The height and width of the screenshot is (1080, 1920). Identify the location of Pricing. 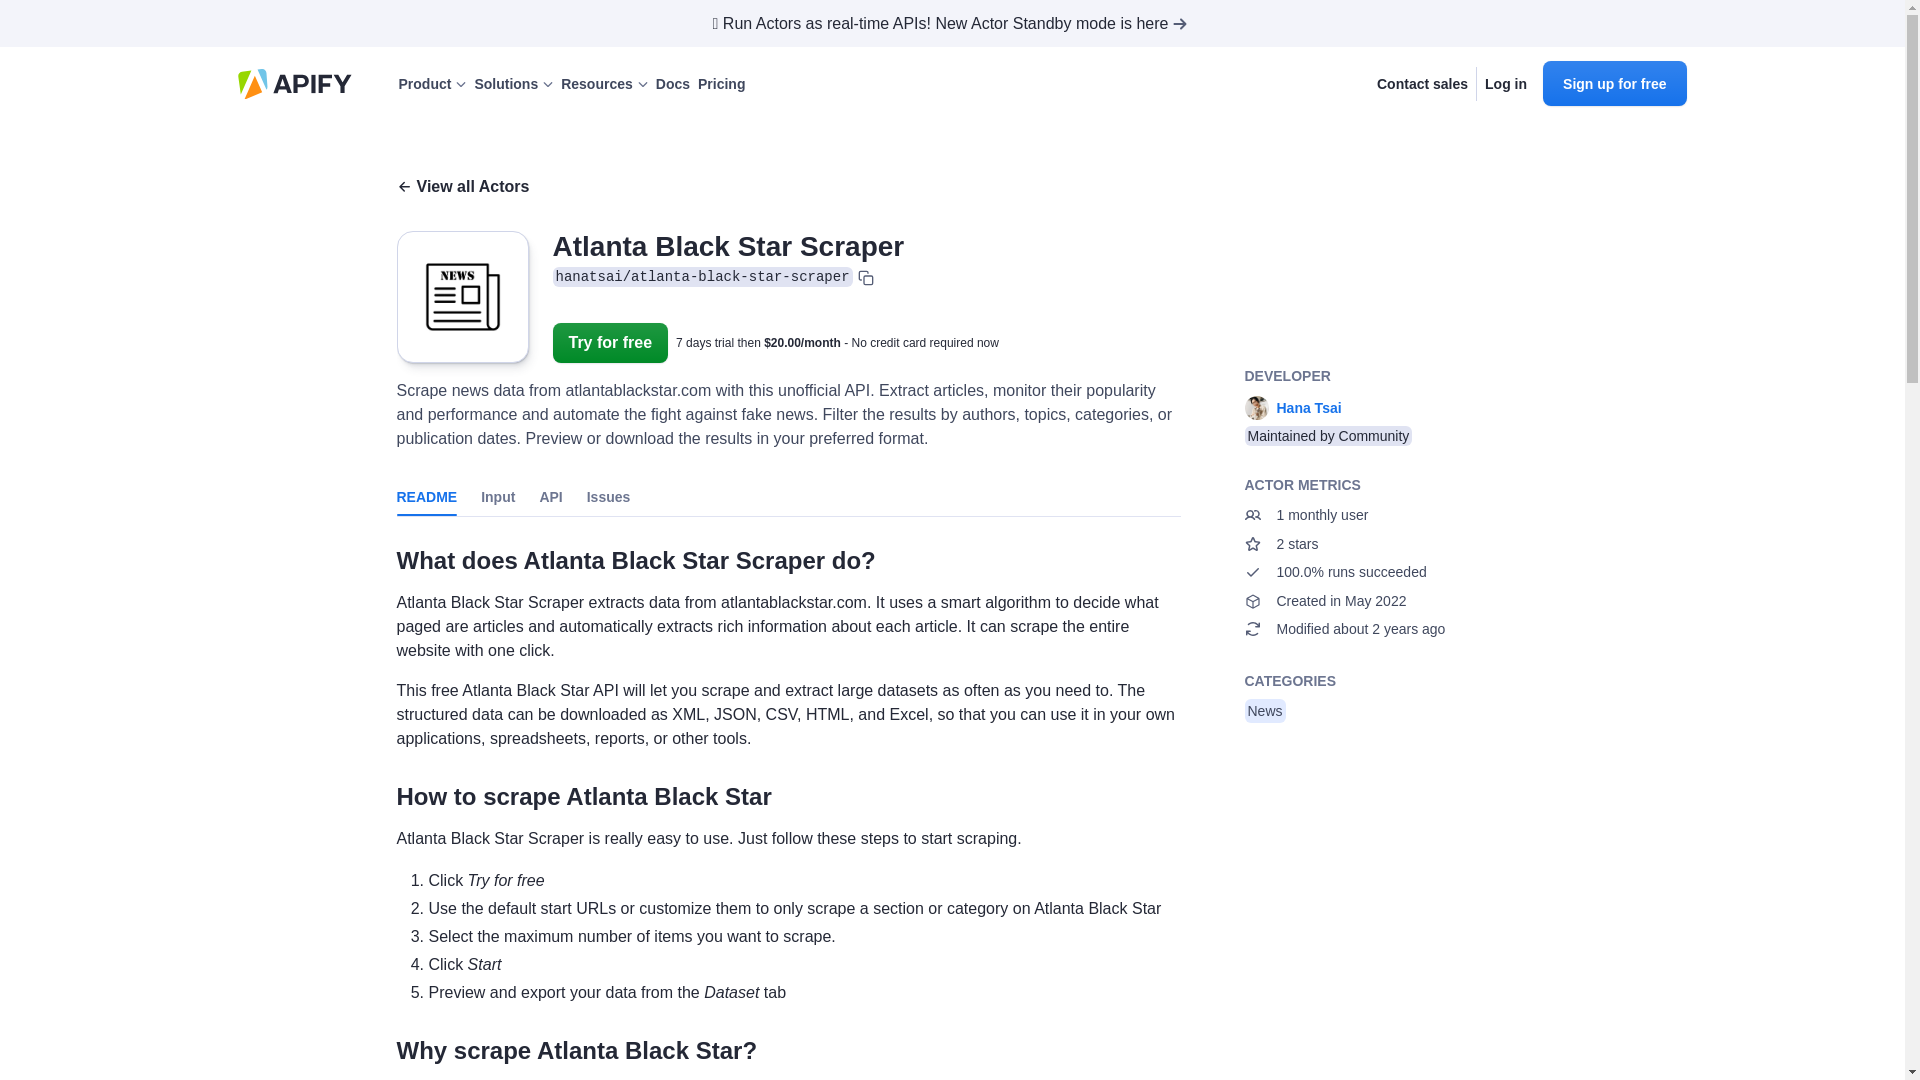
(721, 84).